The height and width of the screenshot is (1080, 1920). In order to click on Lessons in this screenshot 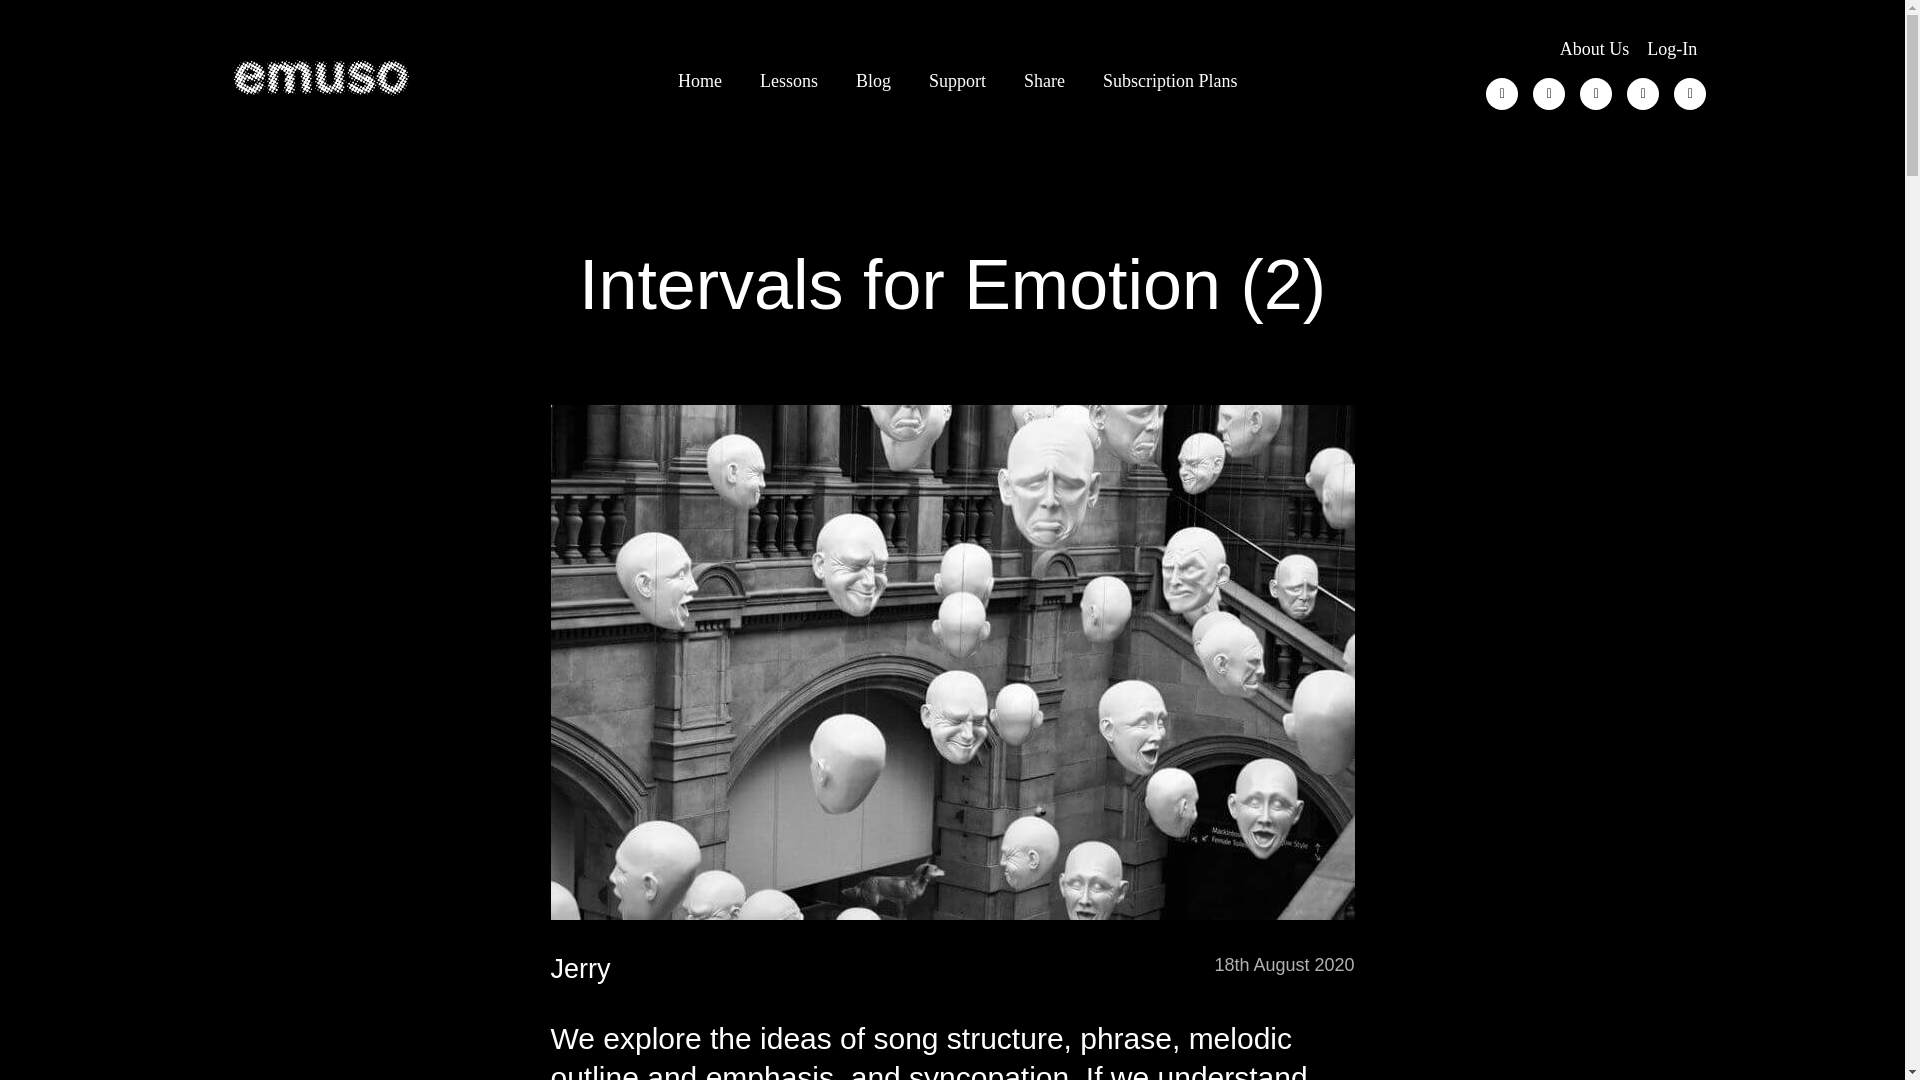, I will do `click(789, 77)`.